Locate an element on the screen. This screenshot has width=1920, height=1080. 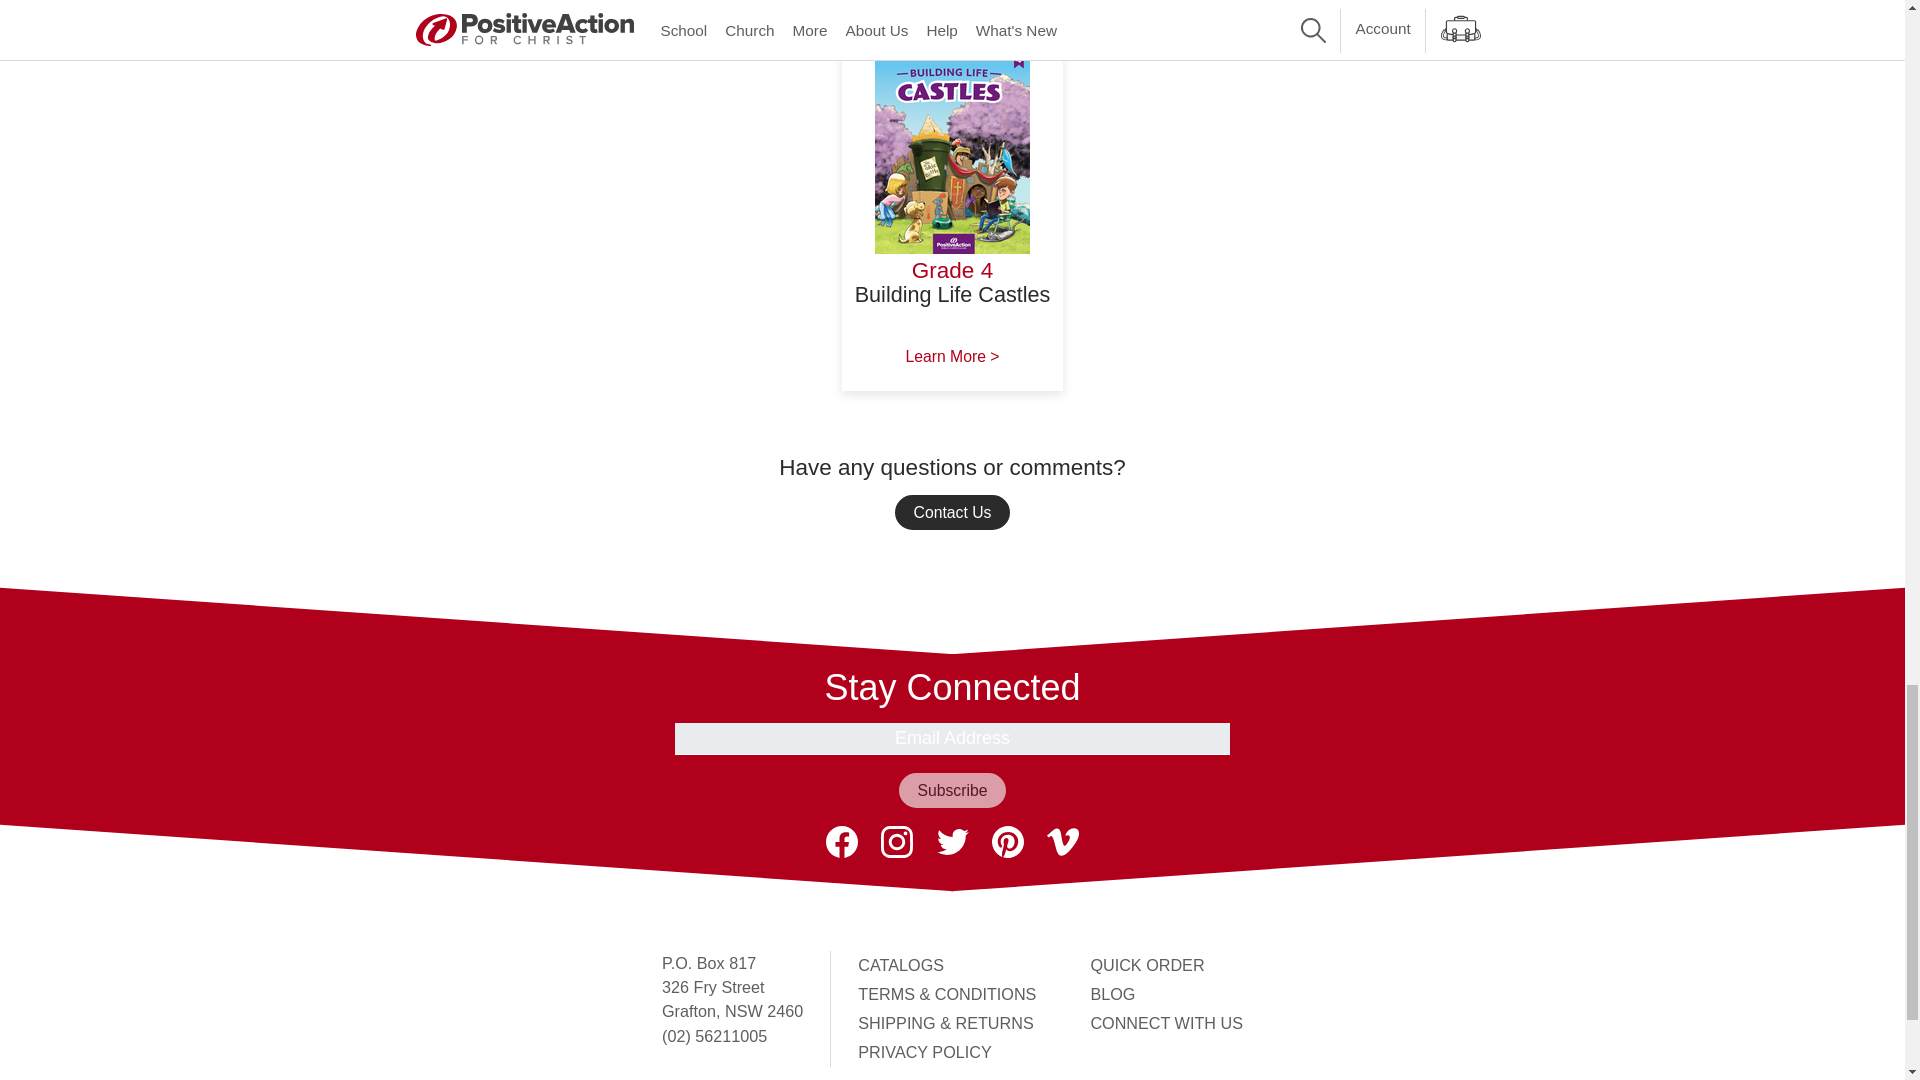
BLOG is located at coordinates (1112, 994).